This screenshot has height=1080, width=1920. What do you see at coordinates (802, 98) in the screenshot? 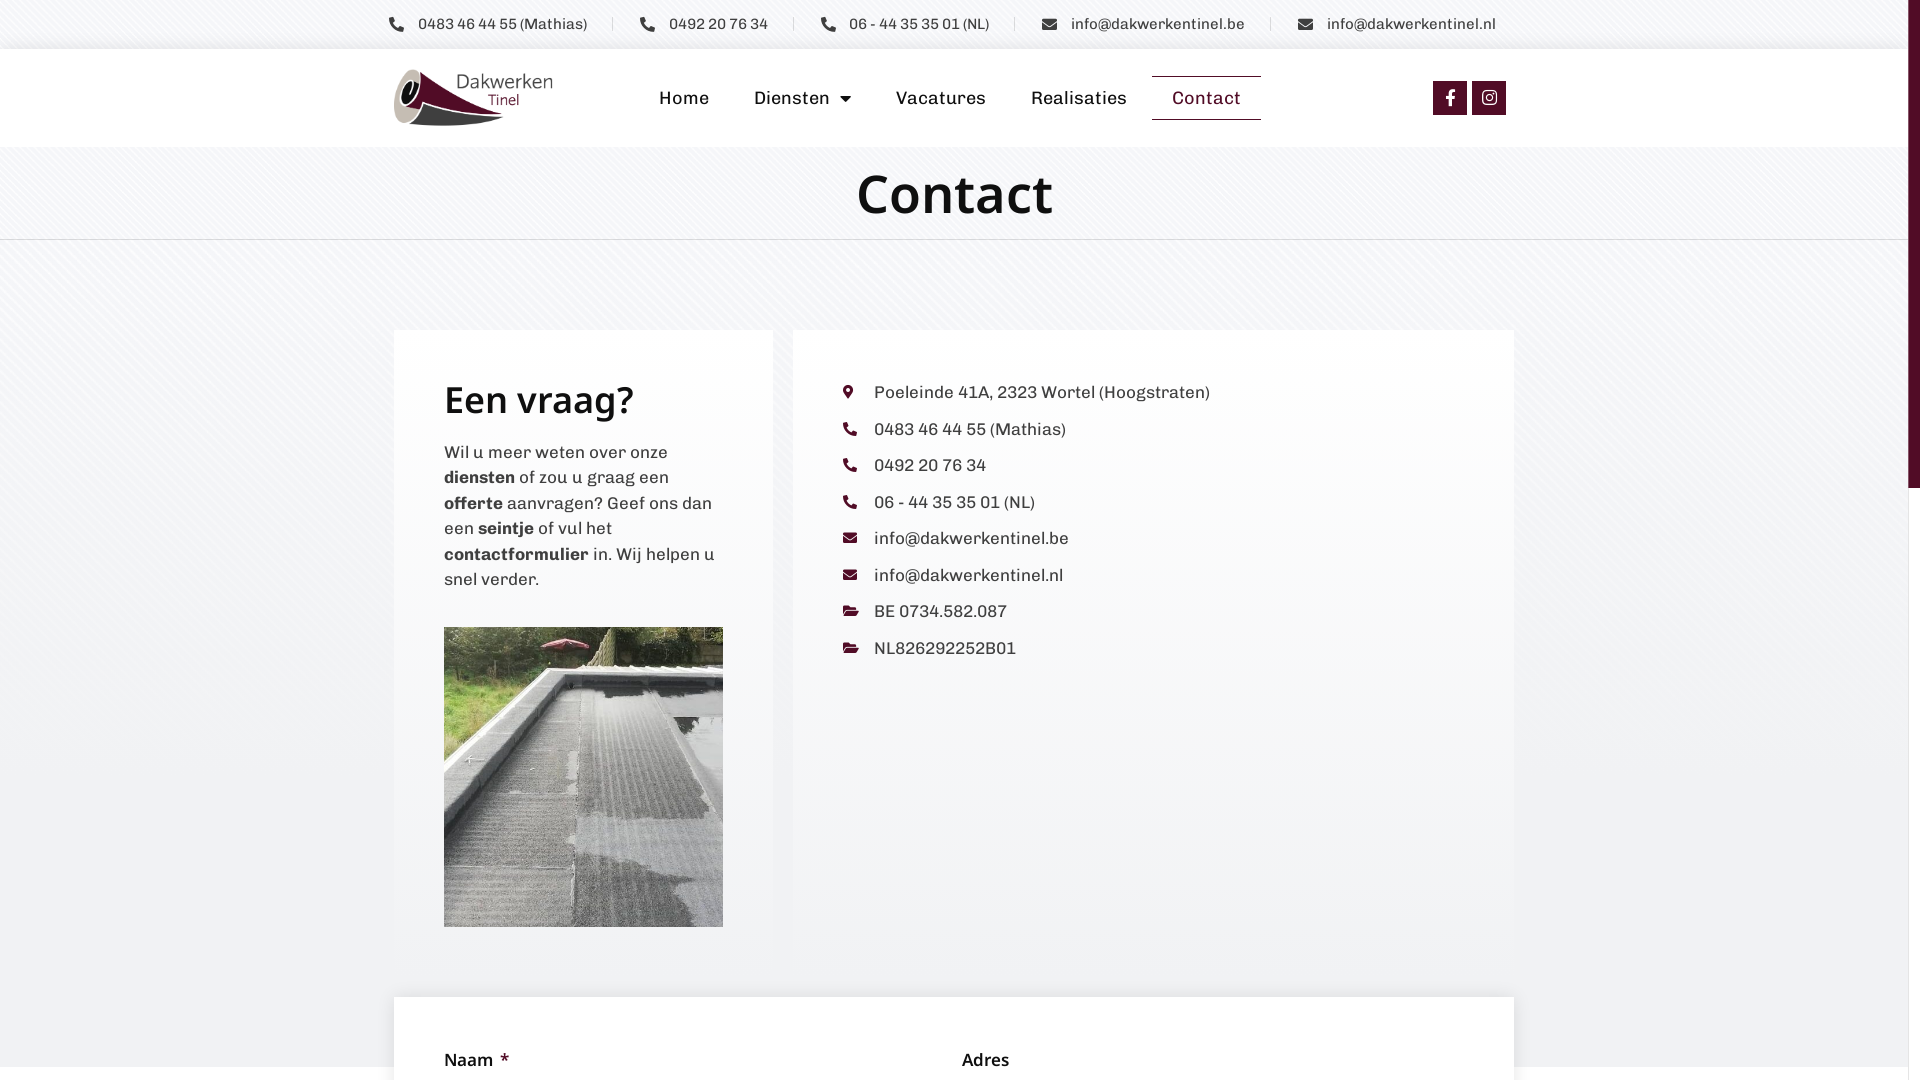
I see `Diensten` at bounding box center [802, 98].